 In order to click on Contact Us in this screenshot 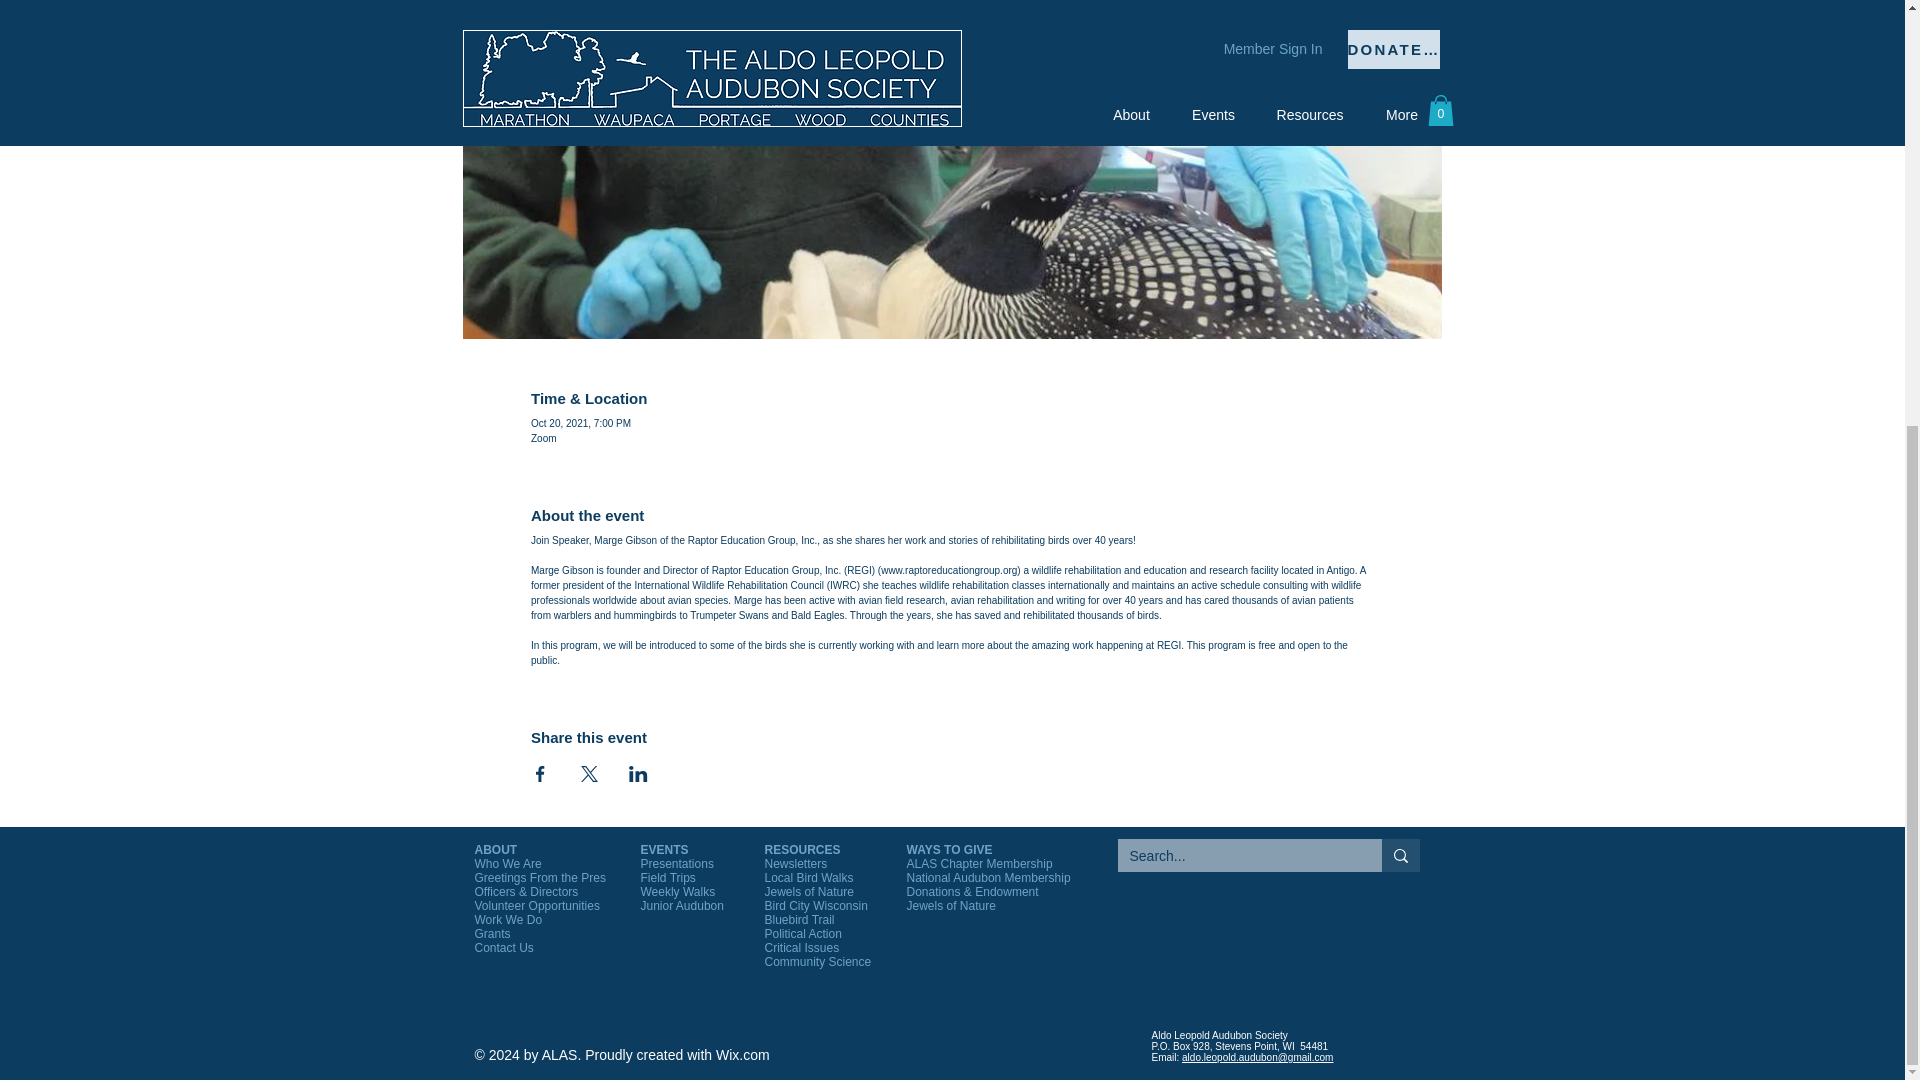, I will do `click(504, 947)`.